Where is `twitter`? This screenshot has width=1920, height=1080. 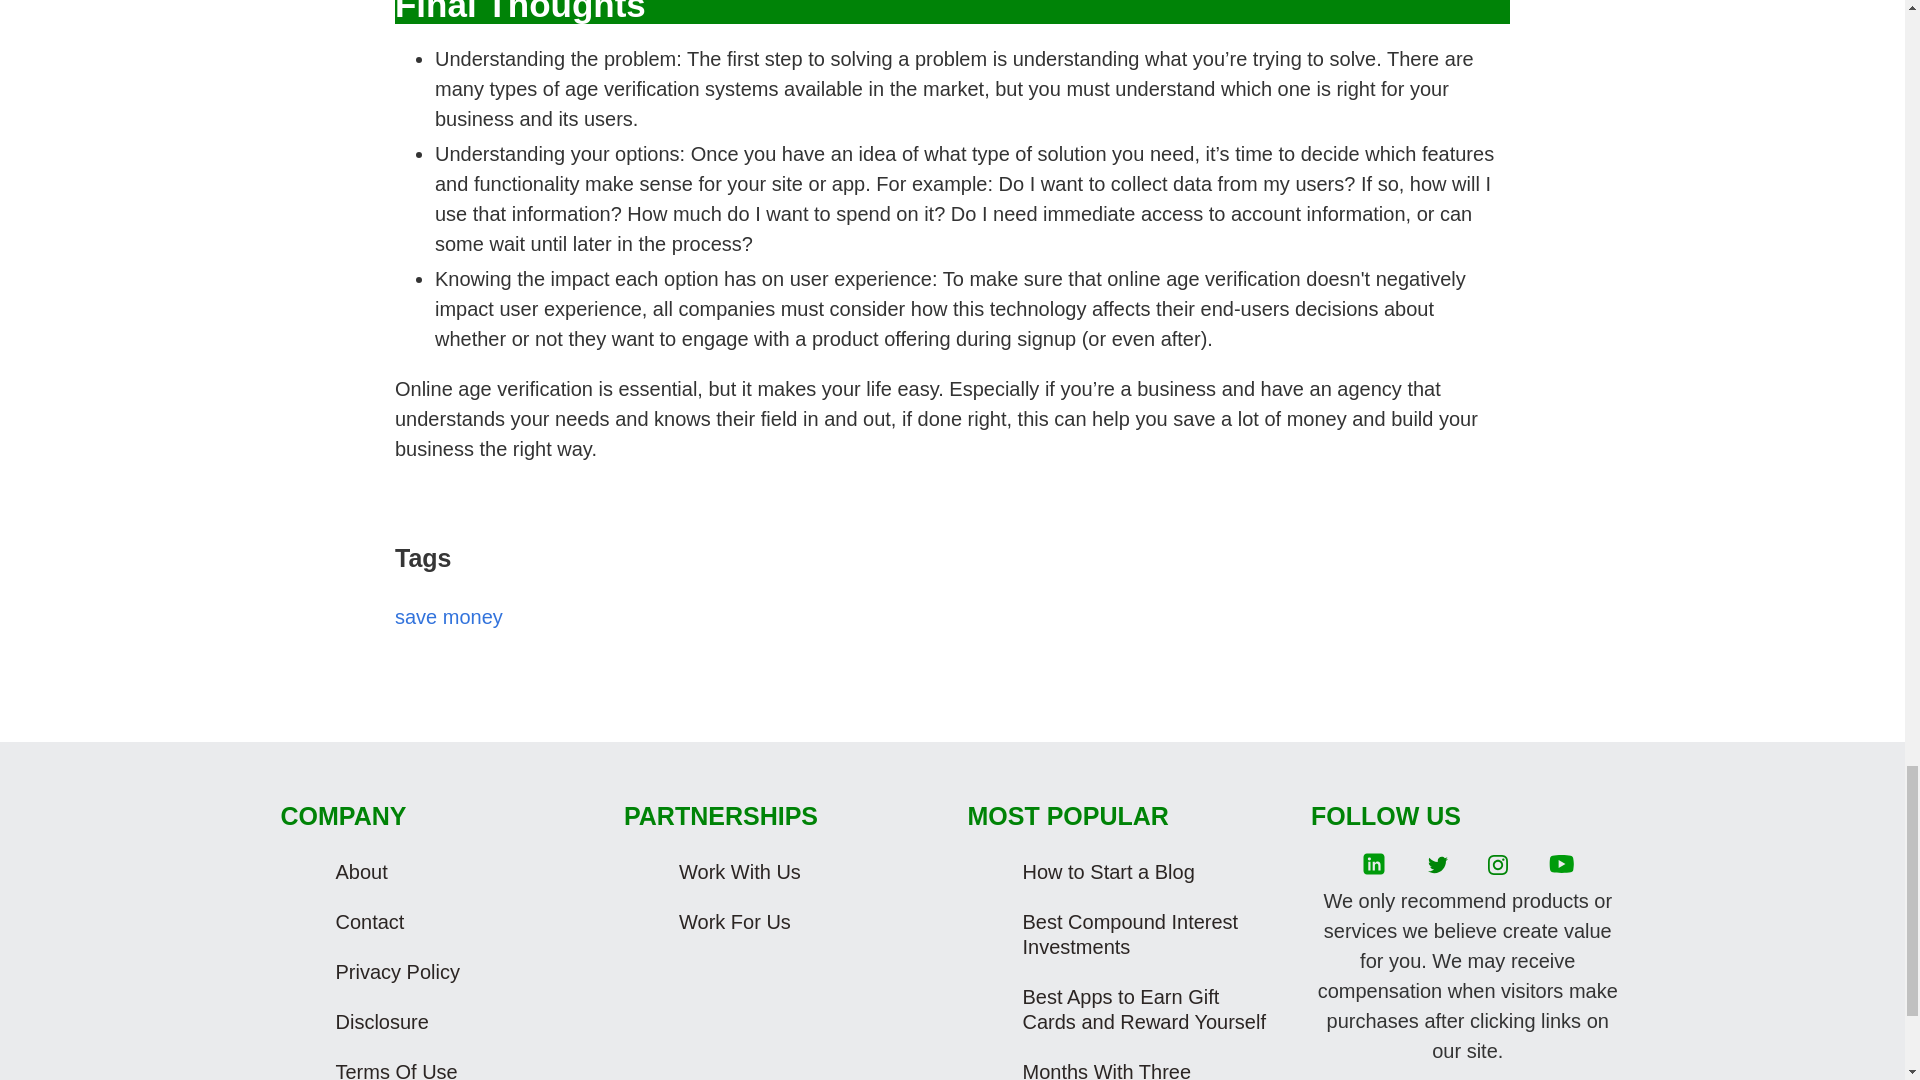 twitter is located at coordinates (1438, 865).